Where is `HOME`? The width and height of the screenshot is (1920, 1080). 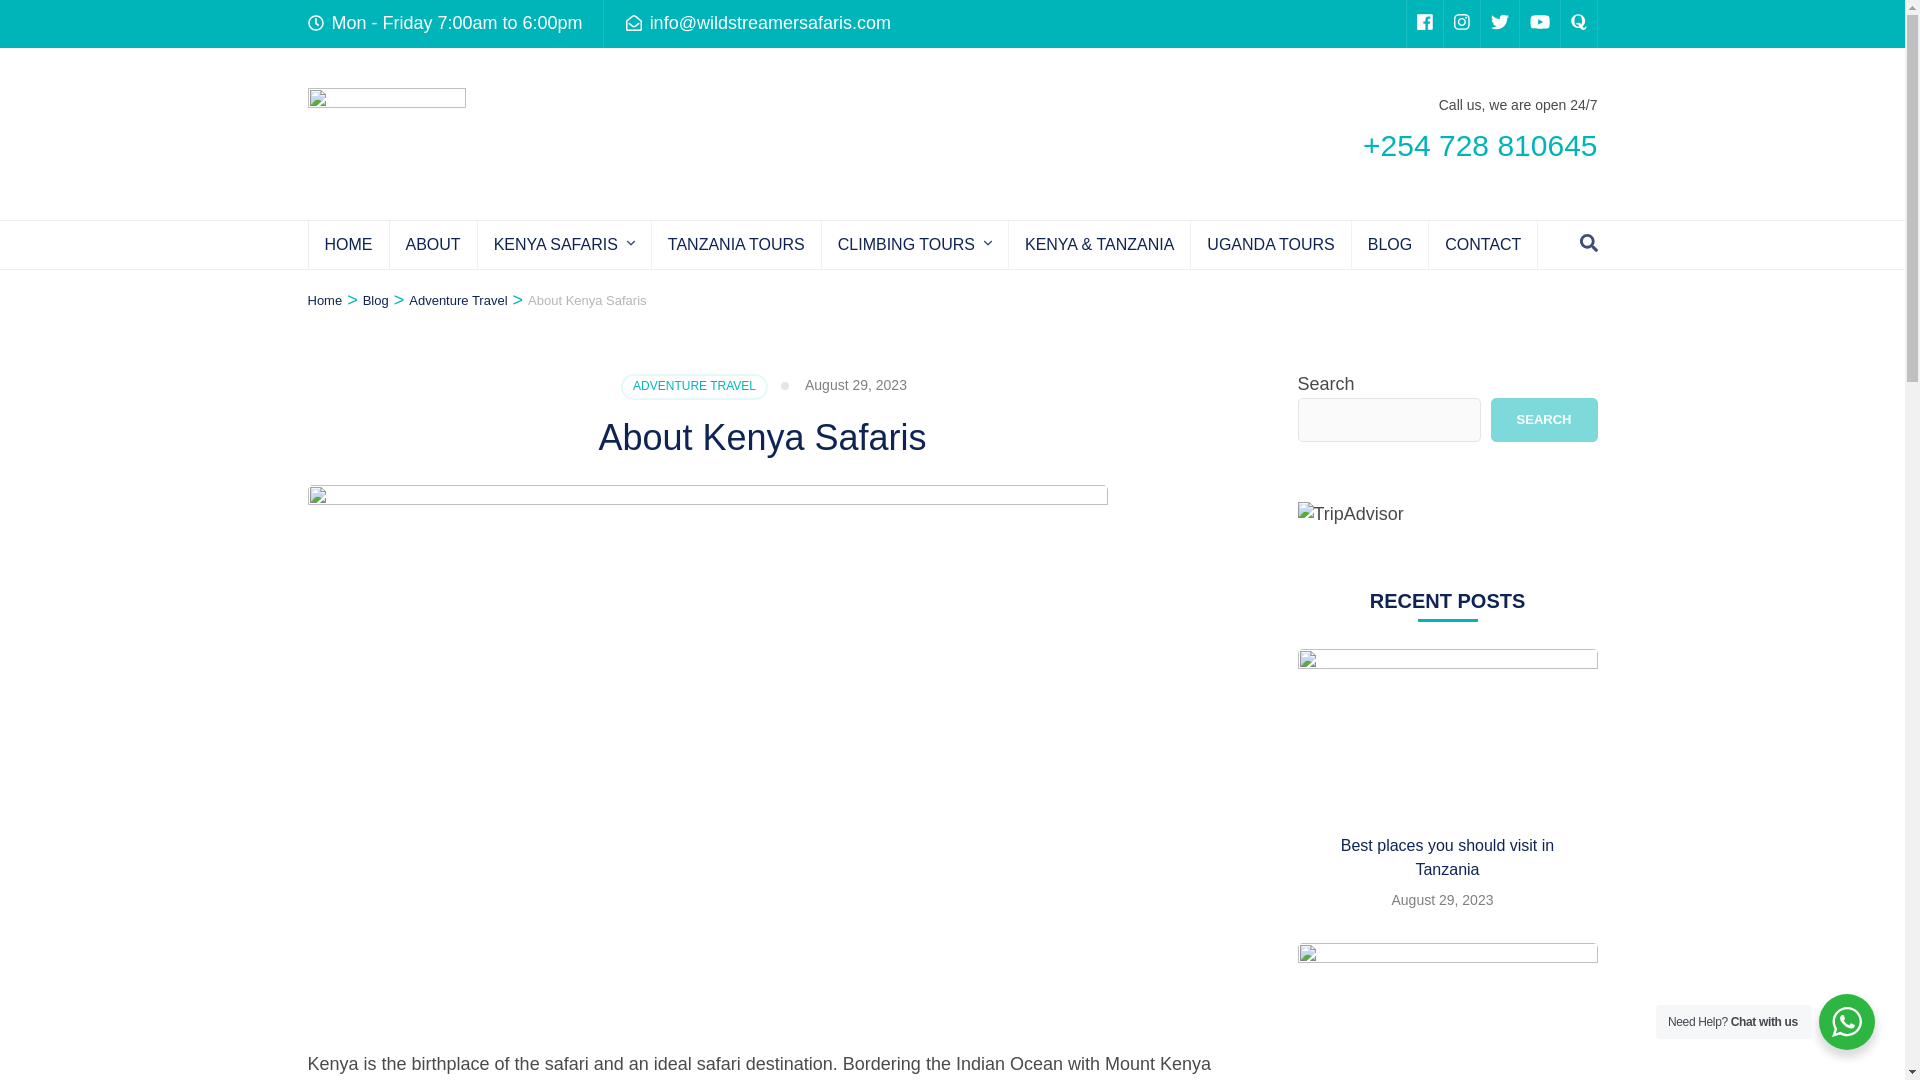
HOME is located at coordinates (347, 244).